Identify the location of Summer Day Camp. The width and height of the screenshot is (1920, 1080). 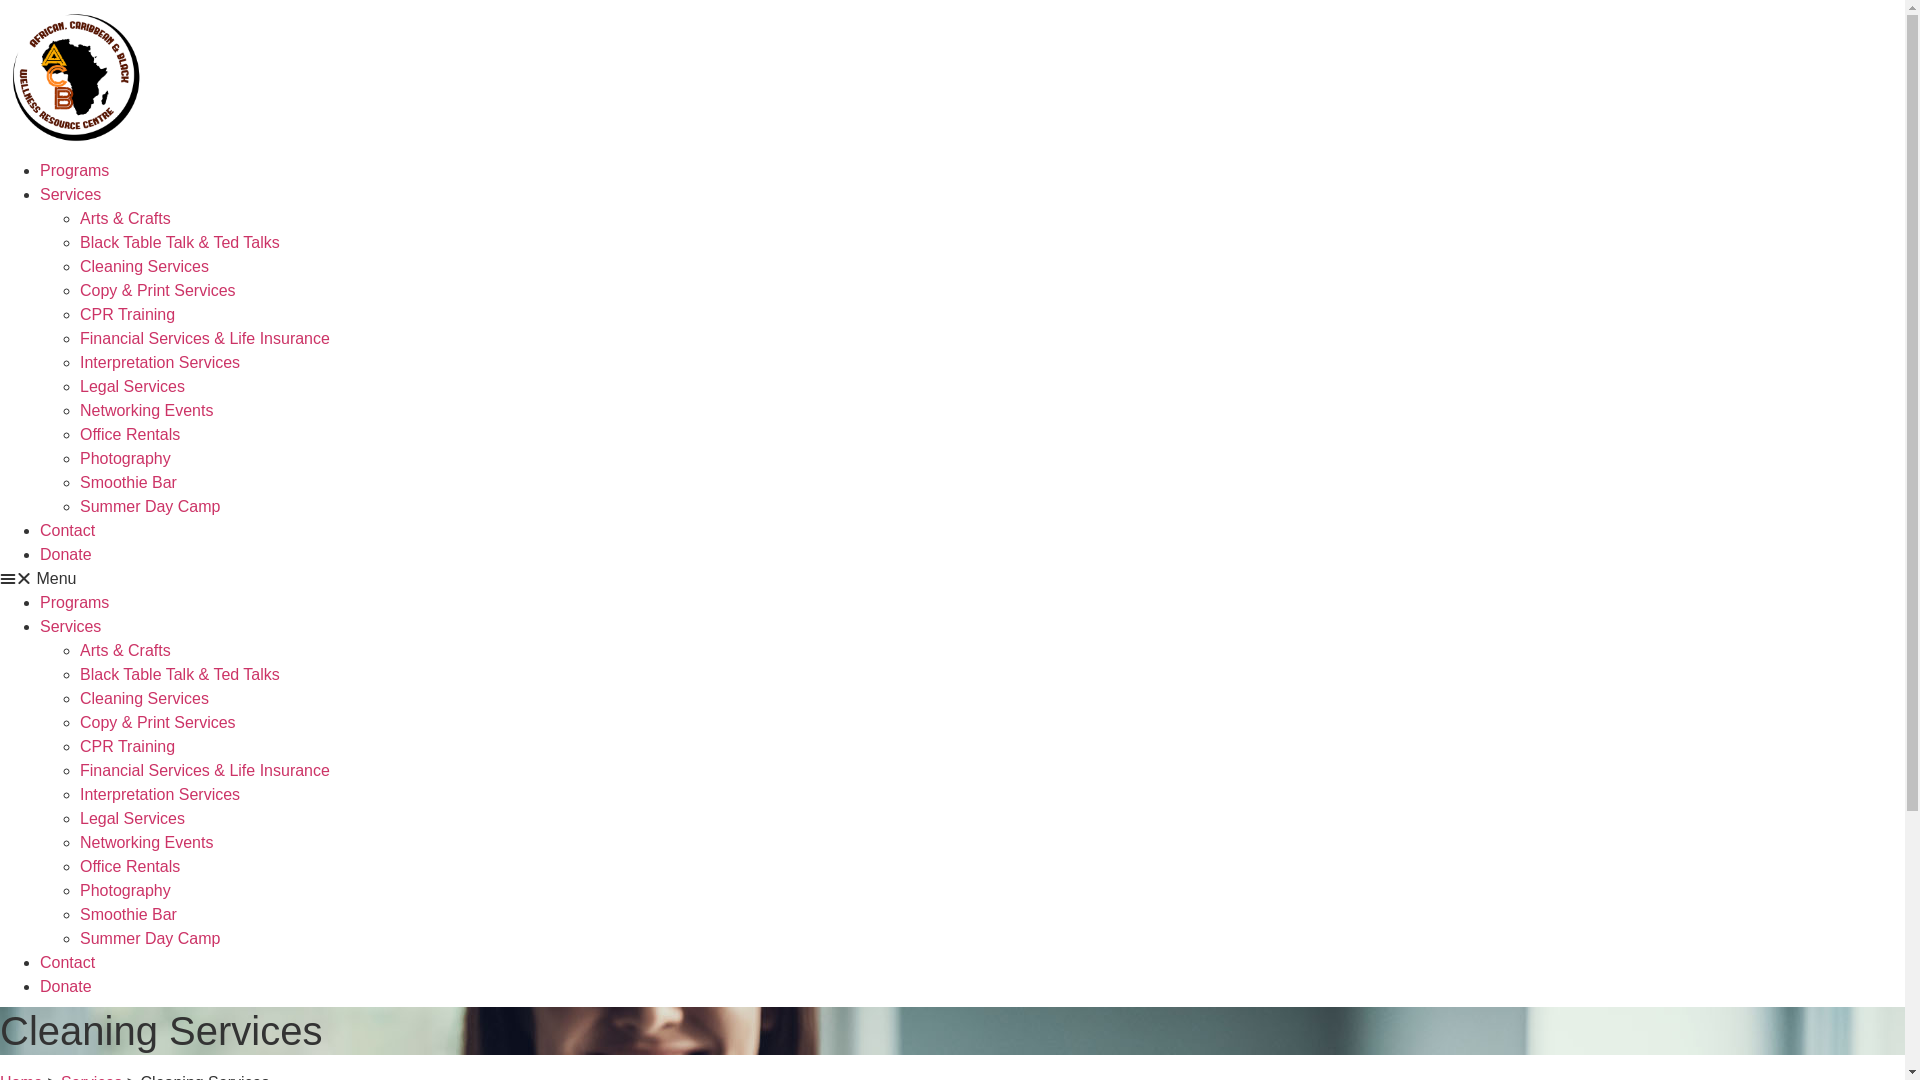
(150, 506).